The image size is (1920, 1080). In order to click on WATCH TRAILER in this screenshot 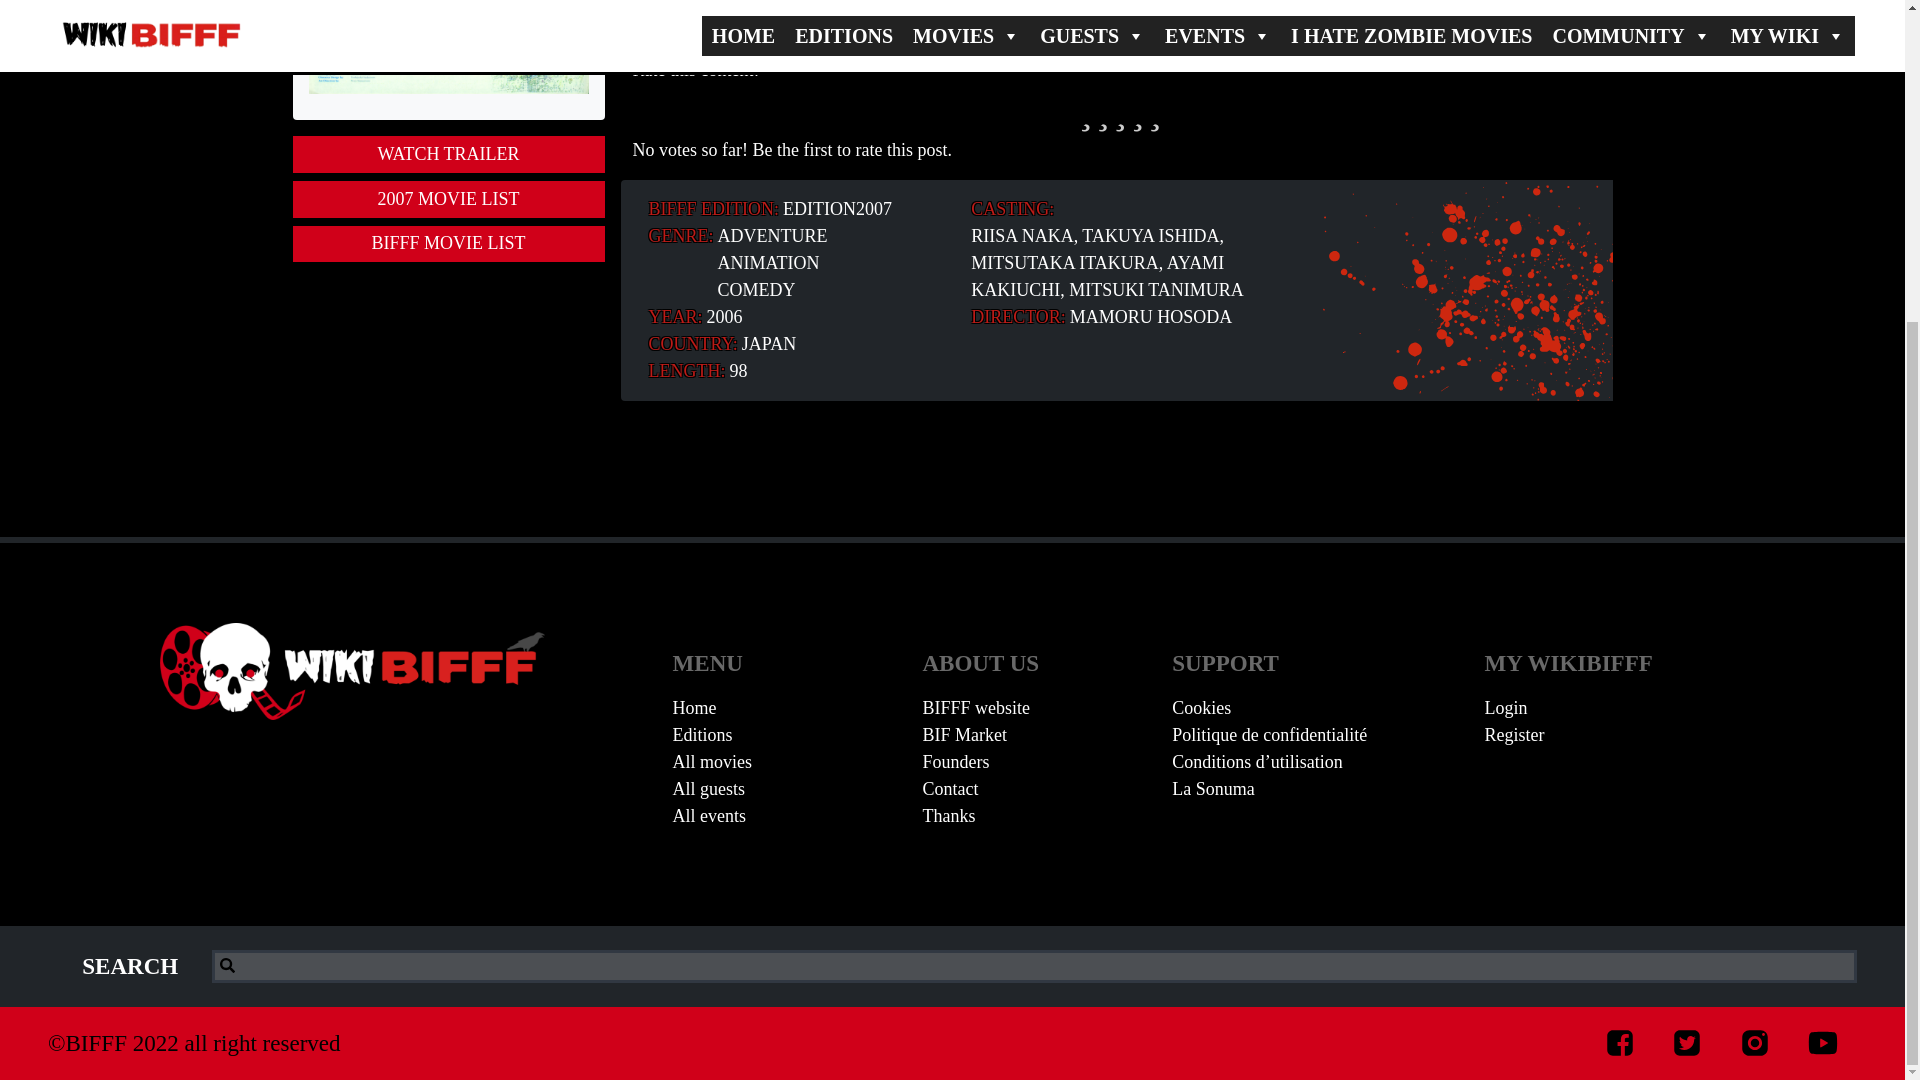, I will do `click(448, 154)`.